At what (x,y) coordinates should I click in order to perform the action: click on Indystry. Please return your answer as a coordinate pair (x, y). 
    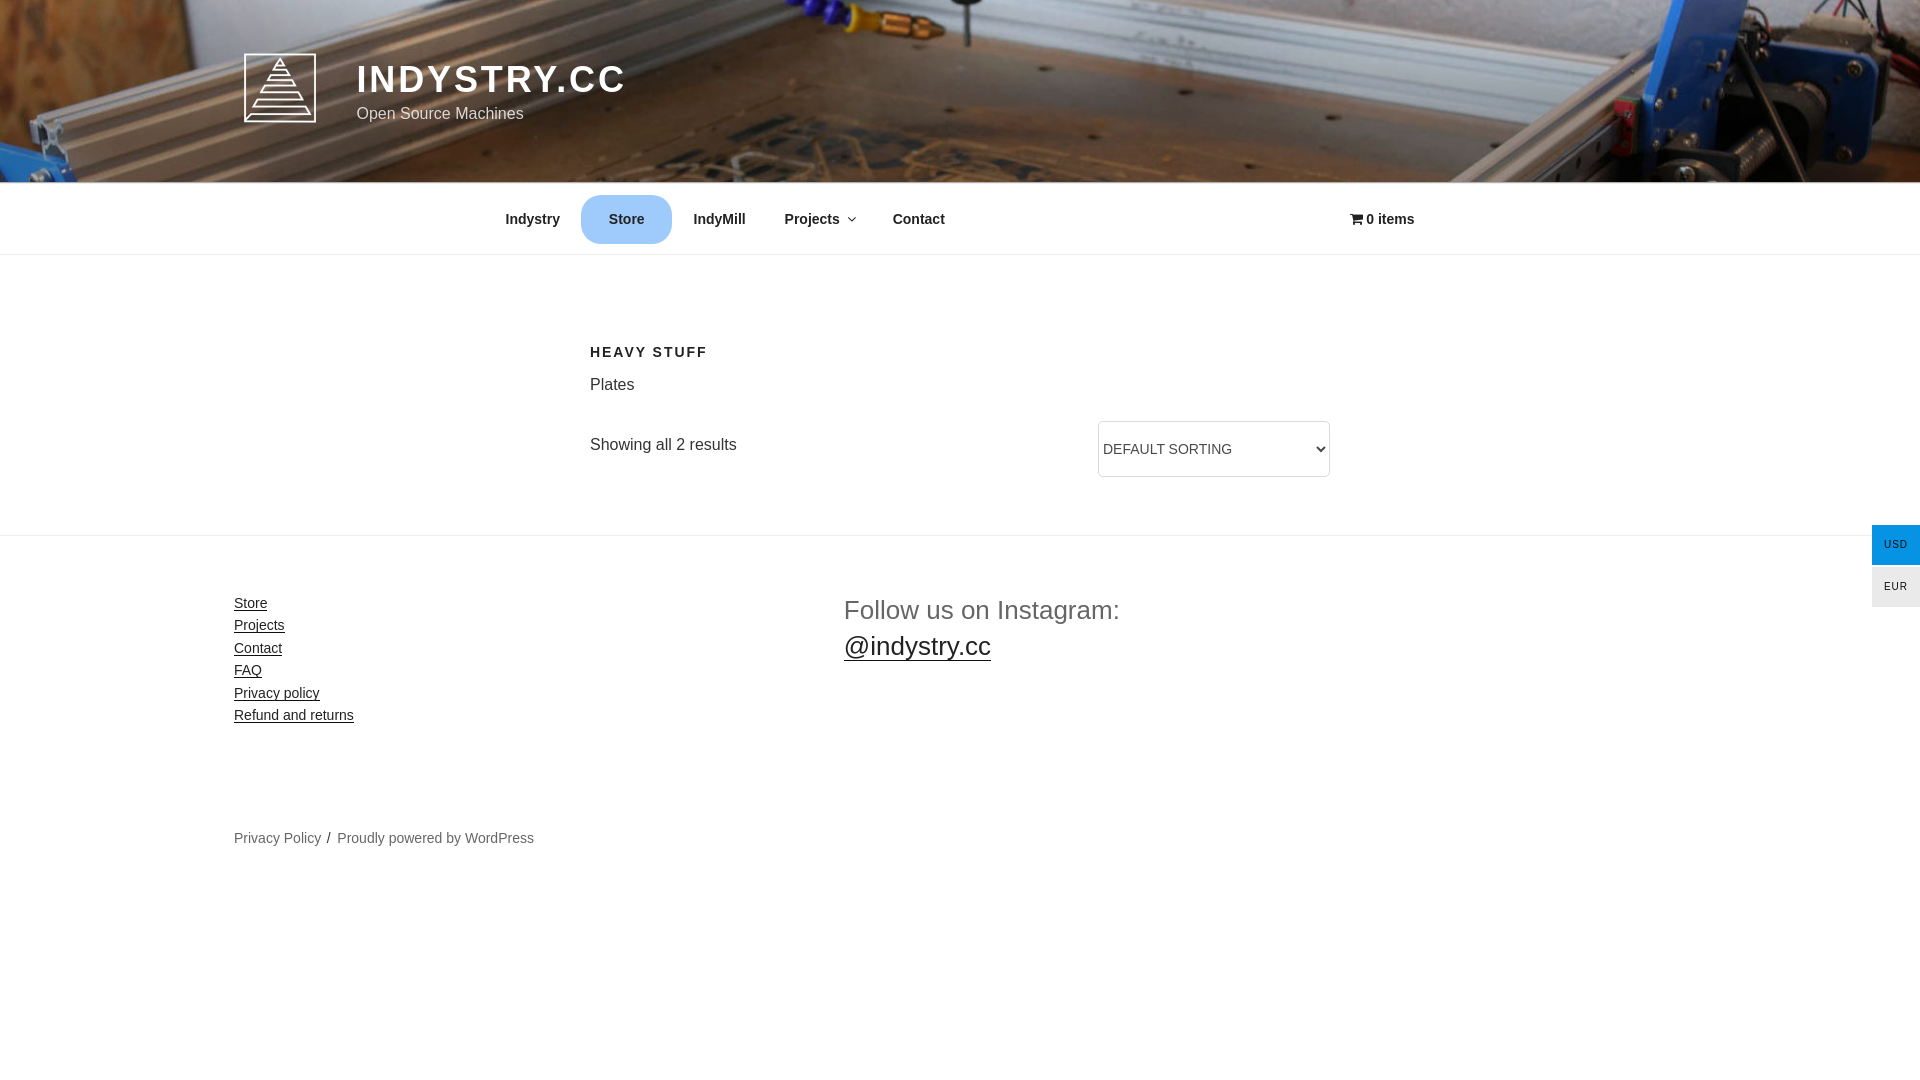
    Looking at the image, I should click on (532, 218).